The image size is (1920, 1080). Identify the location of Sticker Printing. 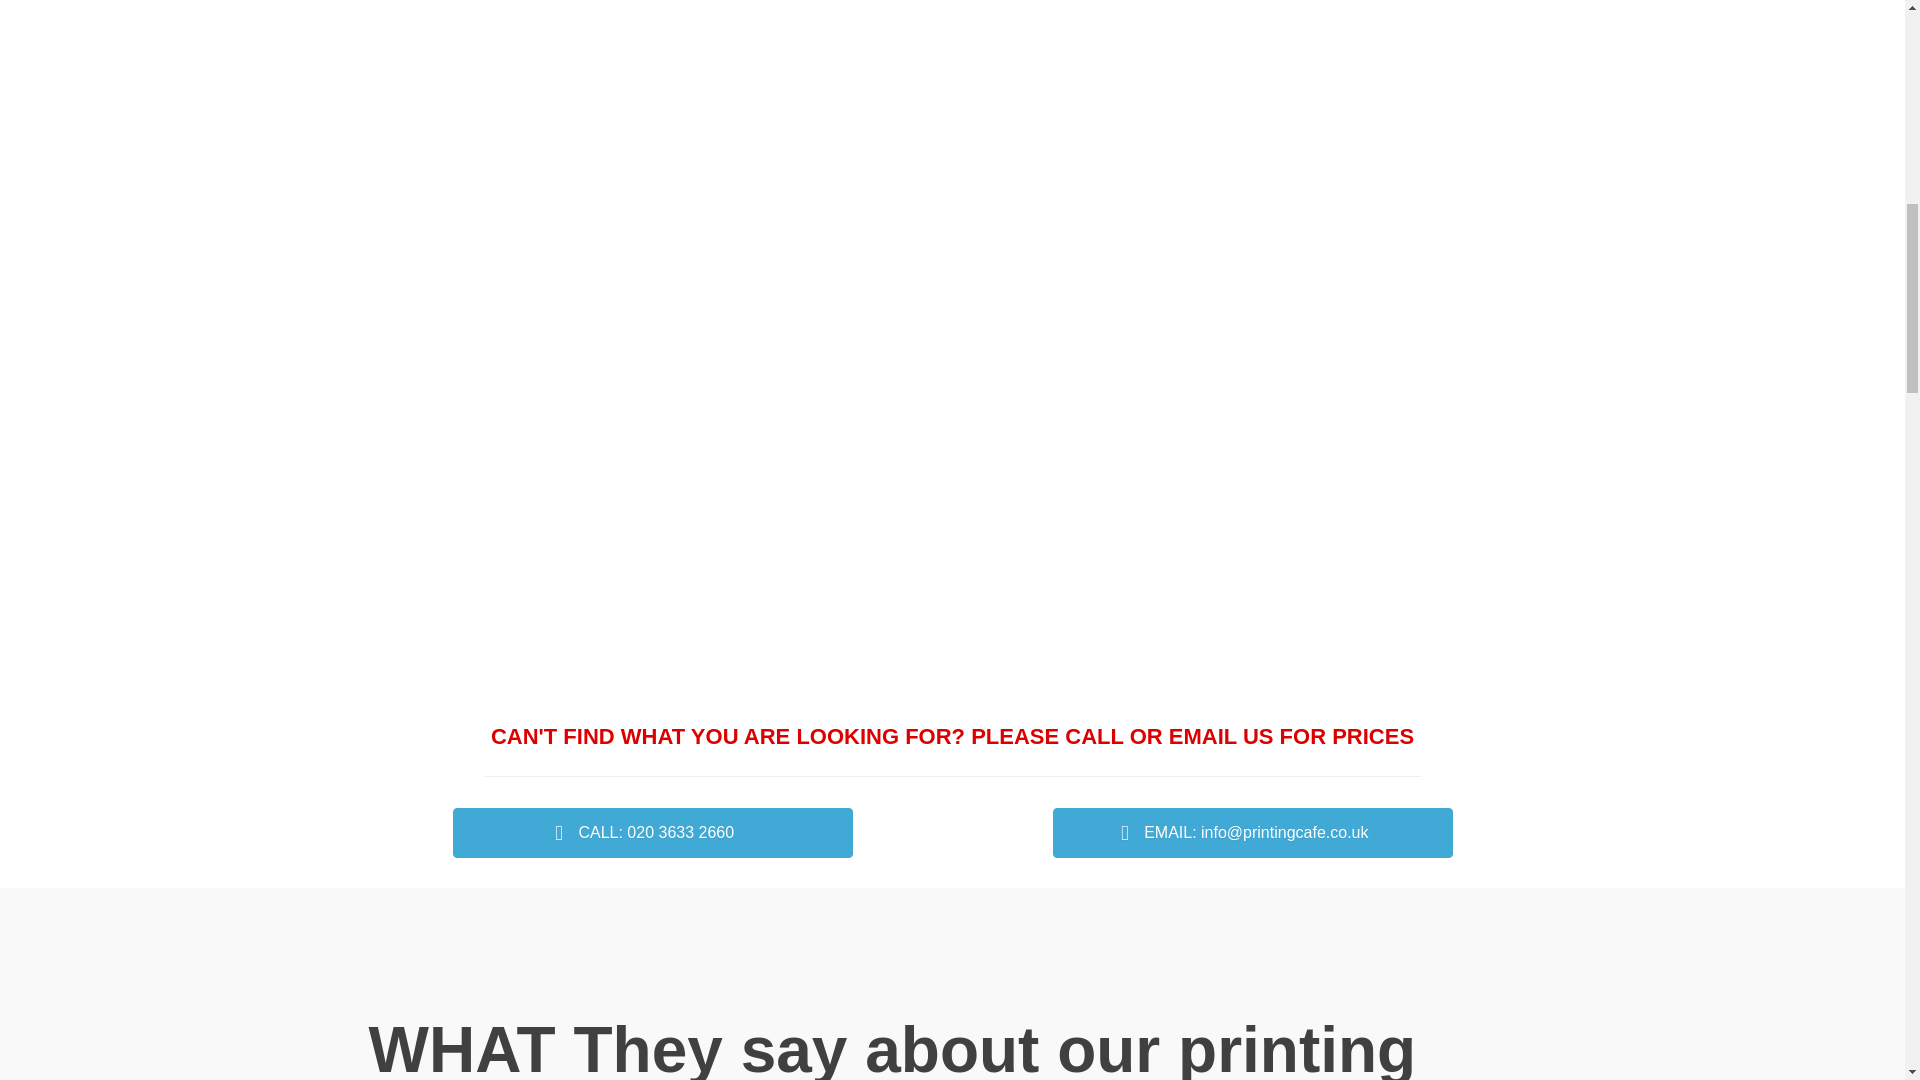
(803, 557).